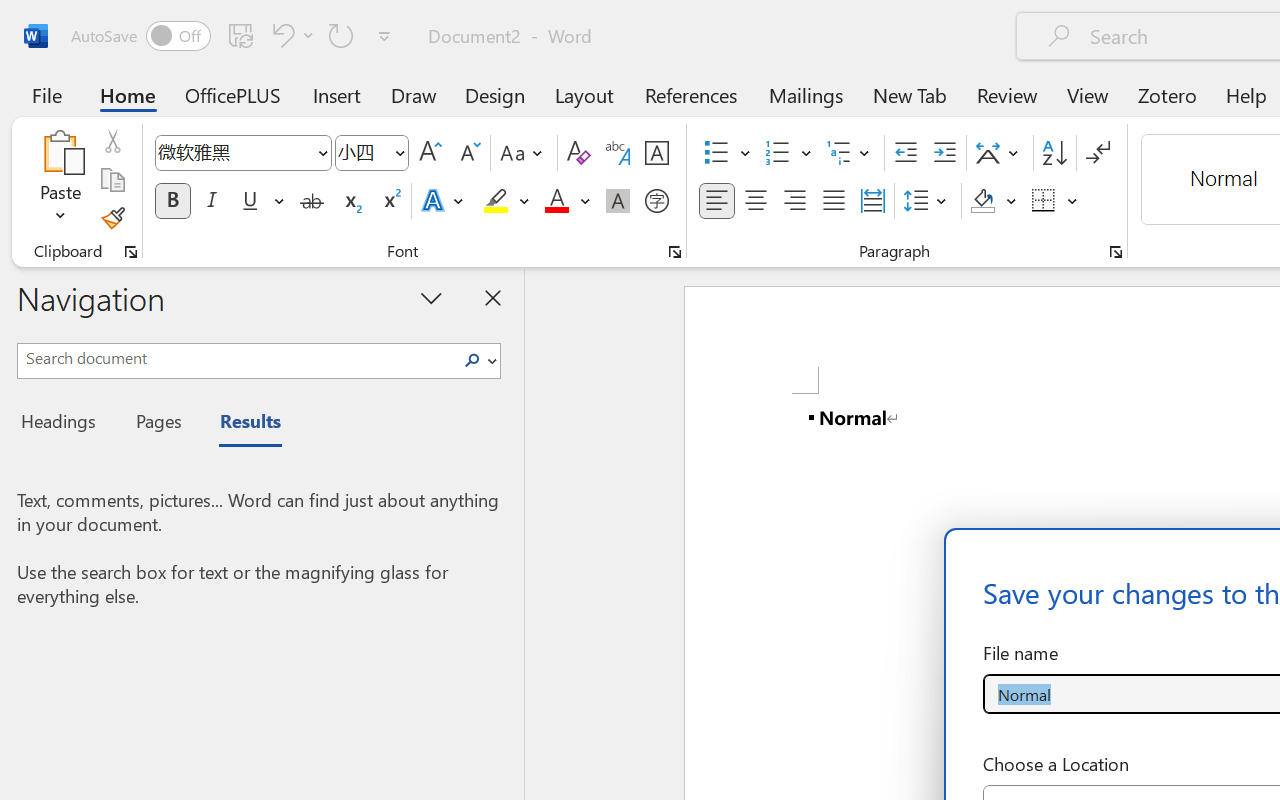  I want to click on Cut, so click(112, 141).